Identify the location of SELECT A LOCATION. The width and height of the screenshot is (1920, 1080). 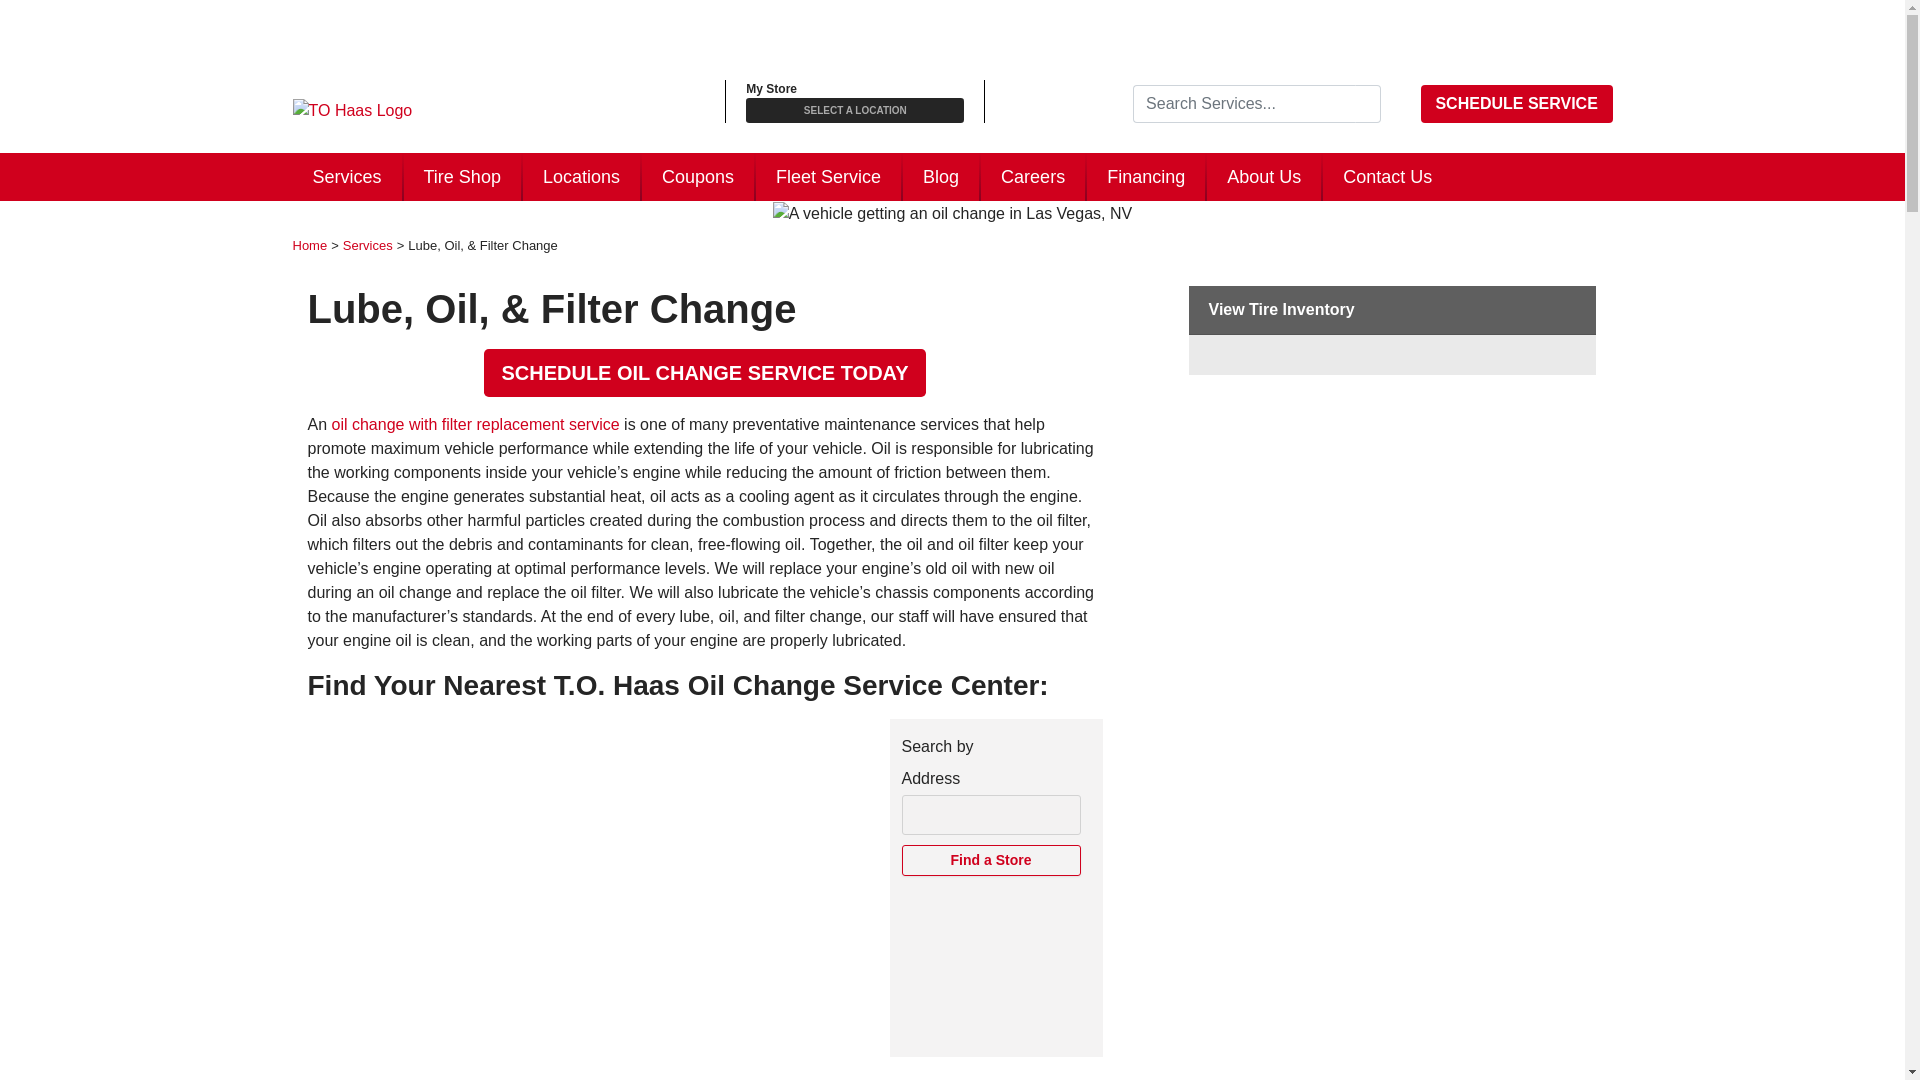
(854, 110).